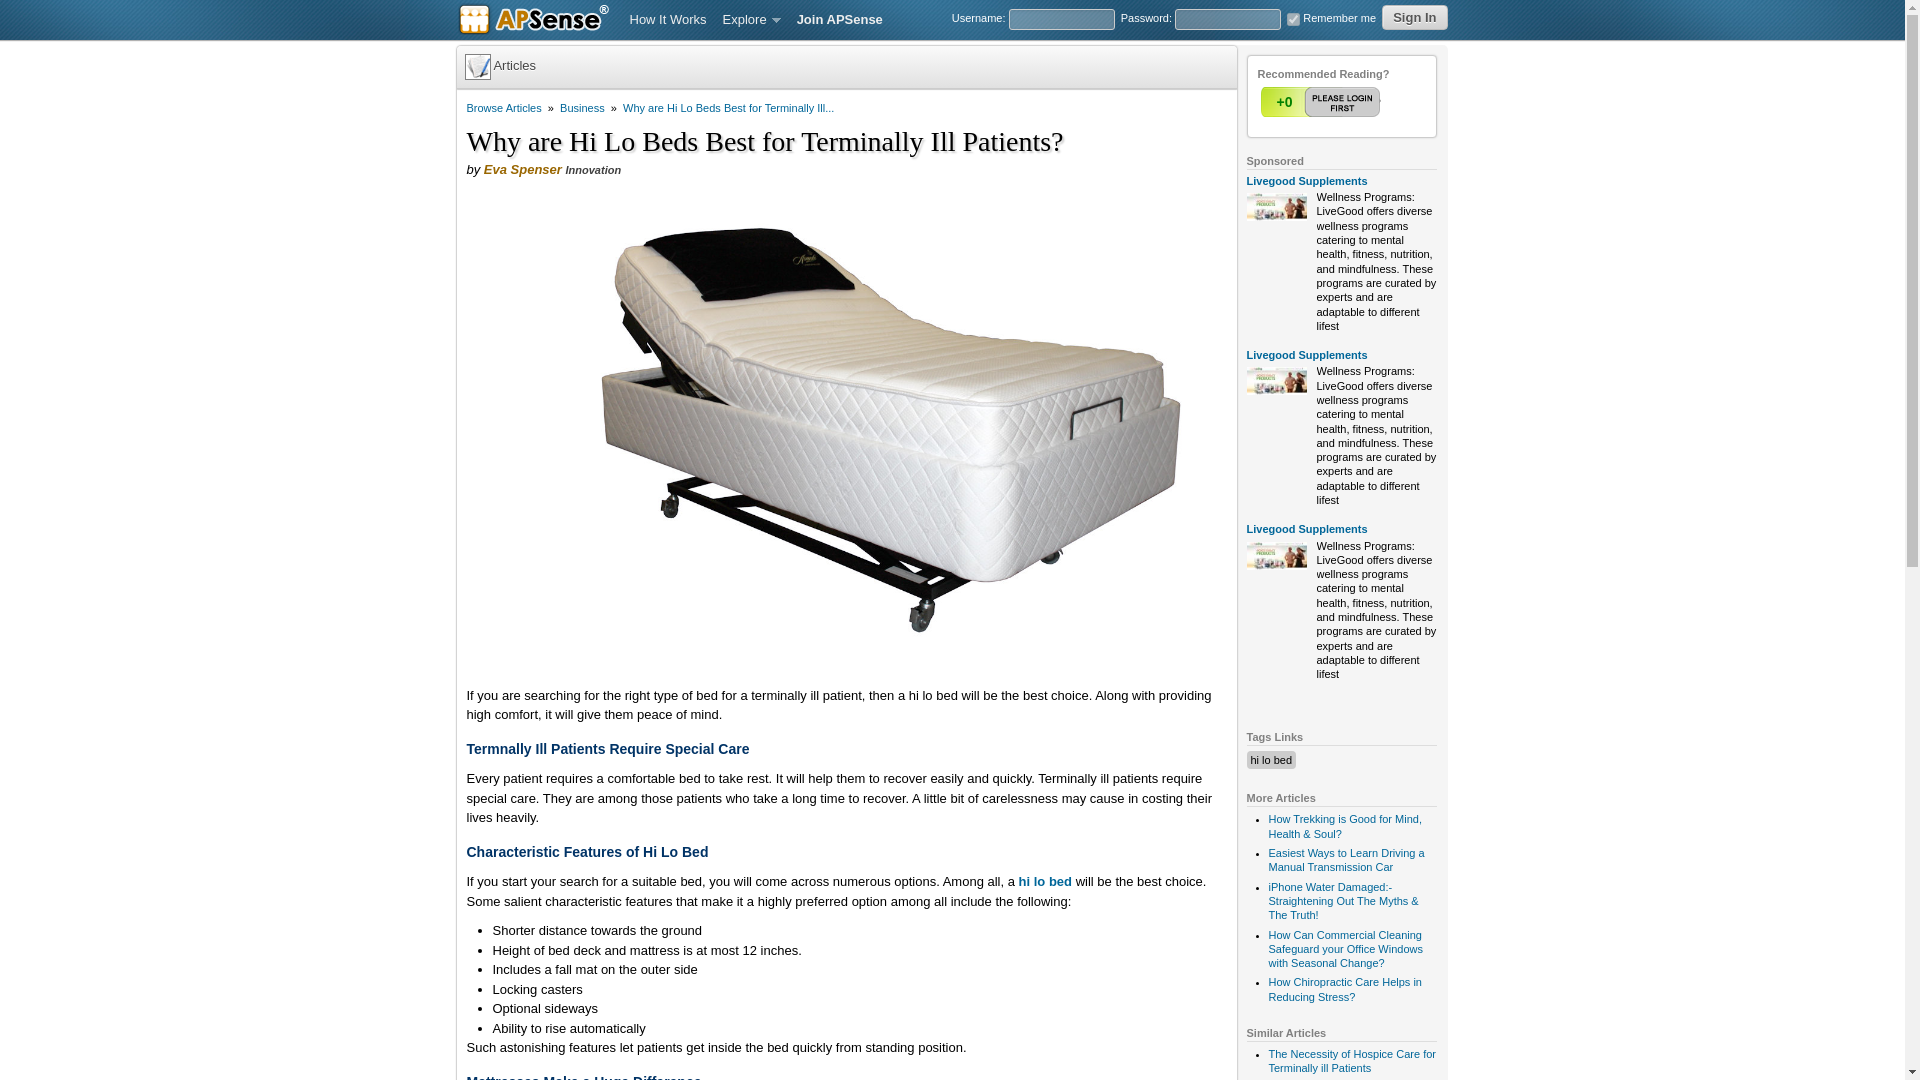  Describe the element at coordinates (522, 170) in the screenshot. I see `Eva Spenser` at that location.